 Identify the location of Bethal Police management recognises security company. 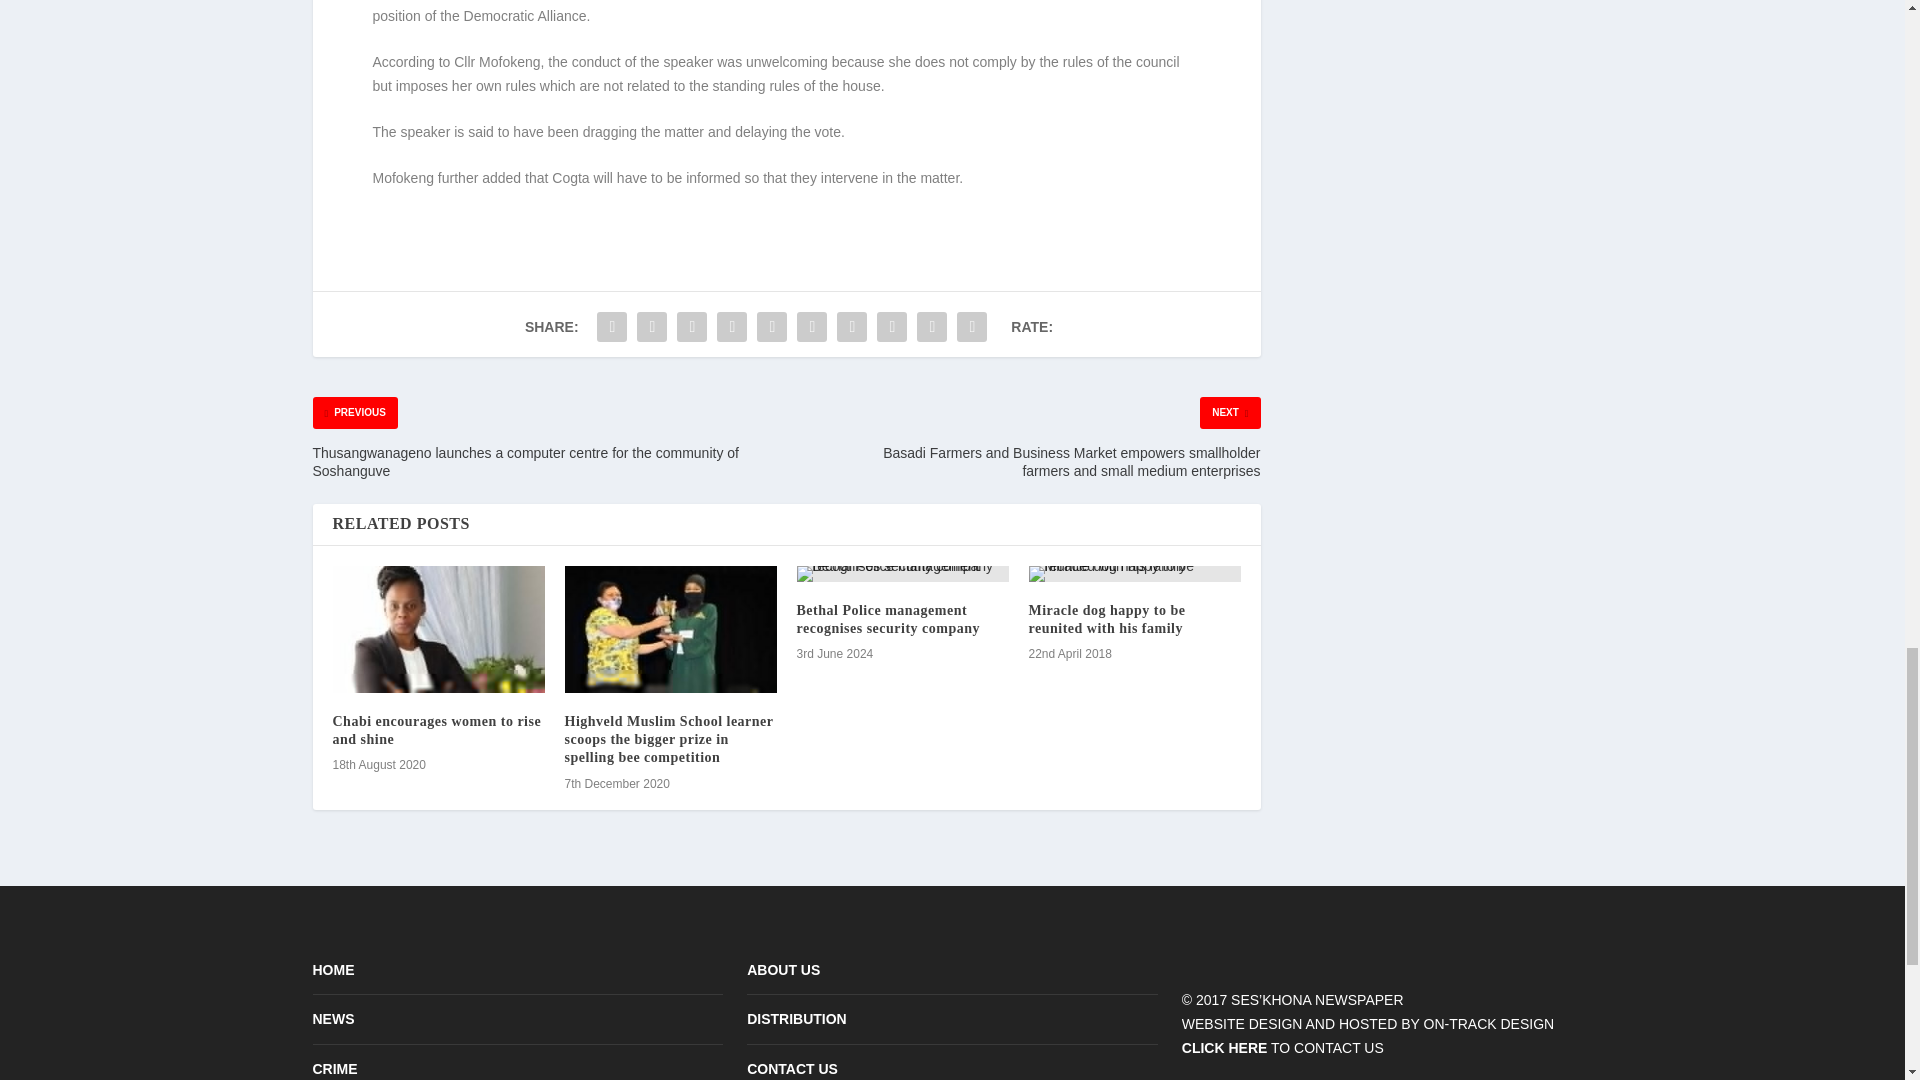
(888, 619).